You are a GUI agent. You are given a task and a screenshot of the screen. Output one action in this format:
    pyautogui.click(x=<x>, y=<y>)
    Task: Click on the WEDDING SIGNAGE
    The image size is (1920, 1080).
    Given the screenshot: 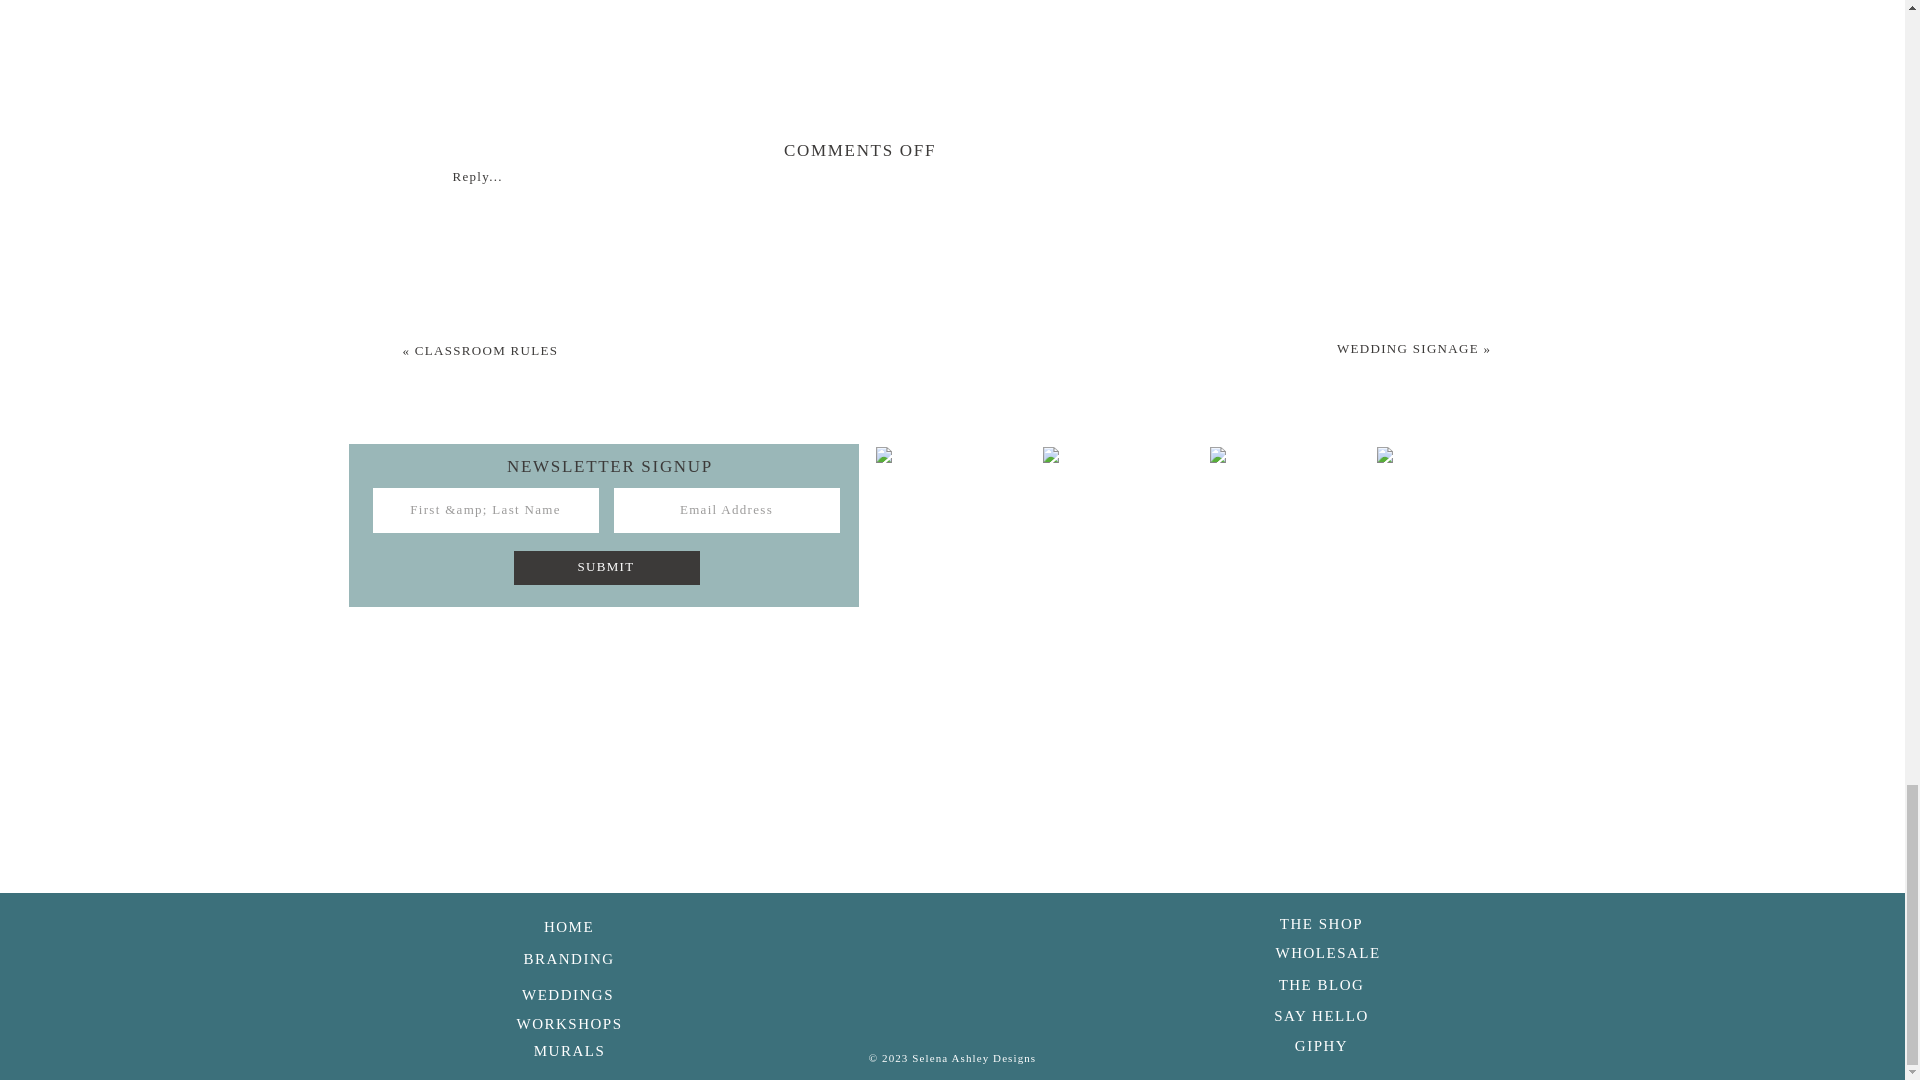 What is the action you would take?
    pyautogui.click(x=1407, y=348)
    